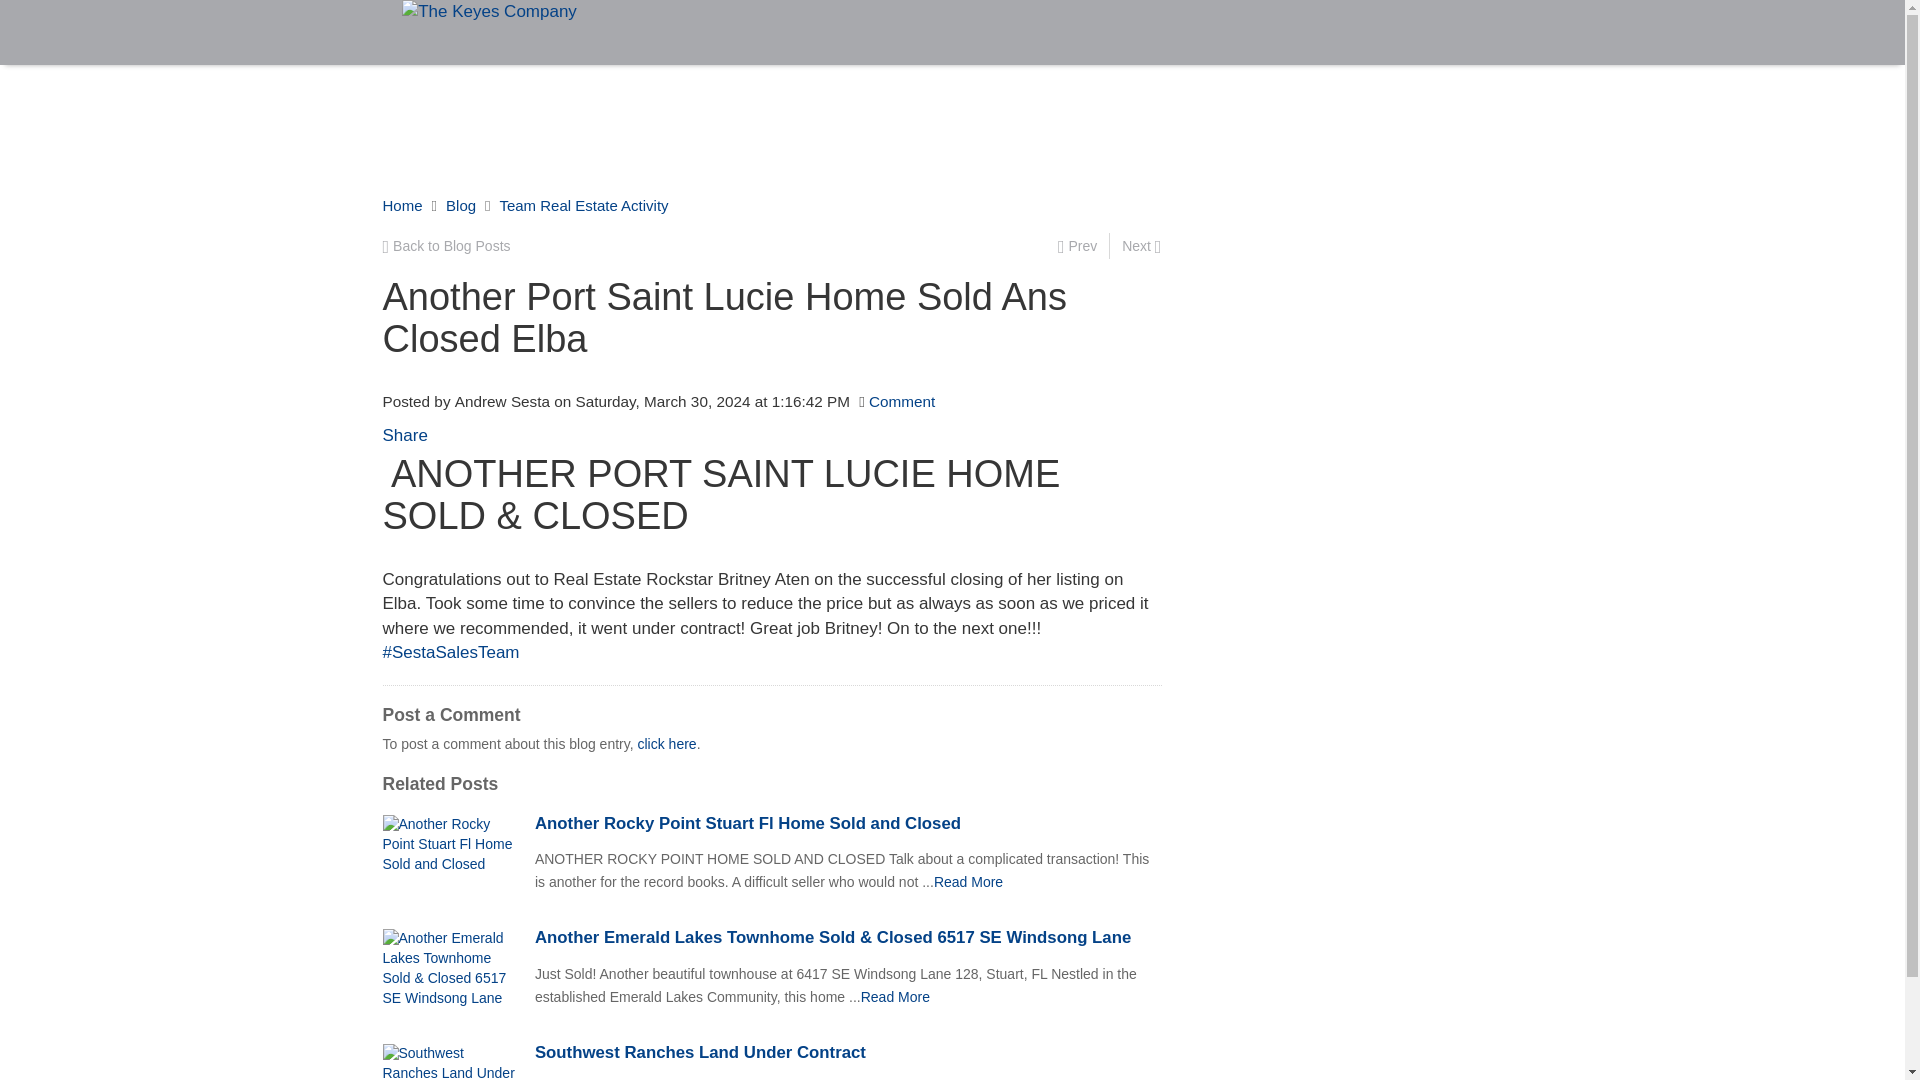 Image resolution: width=1920 pixels, height=1080 pixels. I want to click on Another Rocky Point Stuart Fl Home Sold and Closed, so click(848, 824).